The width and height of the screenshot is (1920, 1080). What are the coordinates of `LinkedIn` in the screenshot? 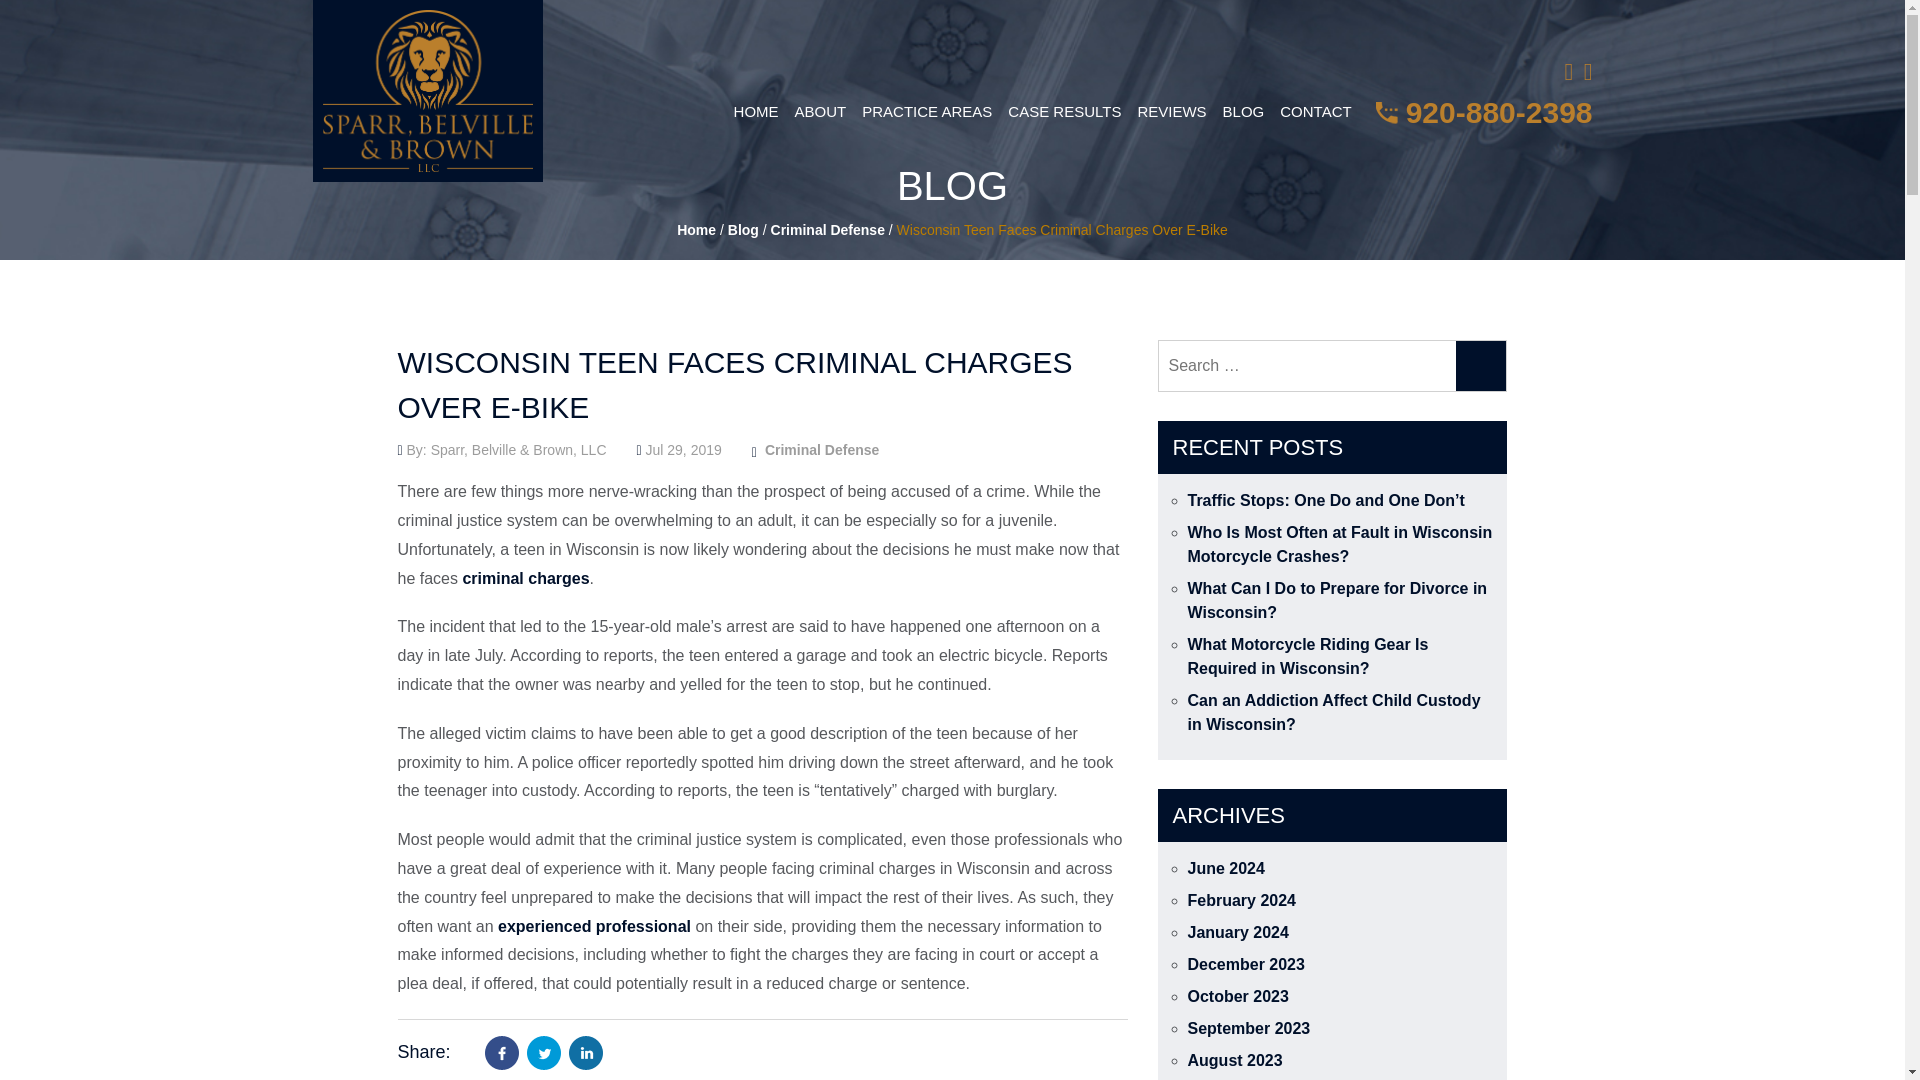 It's located at (585, 1052).